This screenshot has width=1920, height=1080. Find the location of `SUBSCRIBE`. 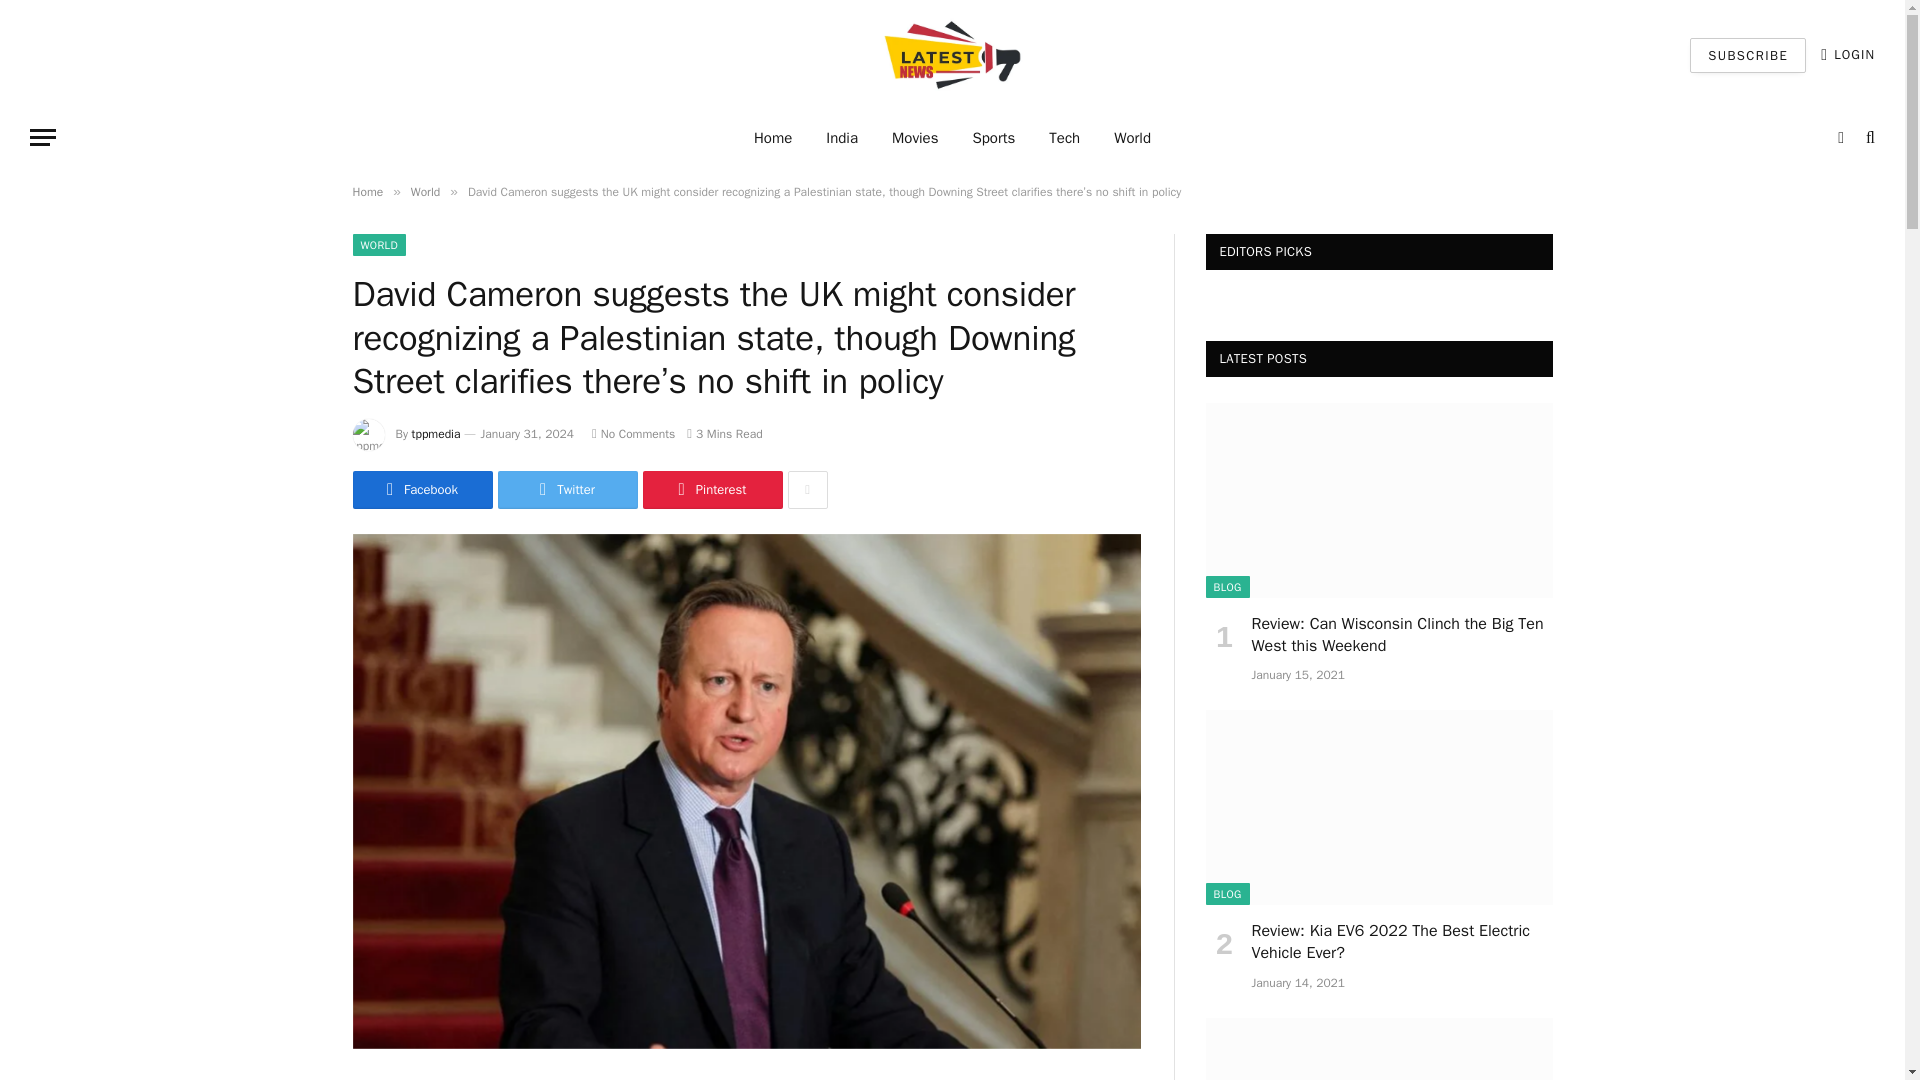

SUBSCRIBE is located at coordinates (1748, 55).